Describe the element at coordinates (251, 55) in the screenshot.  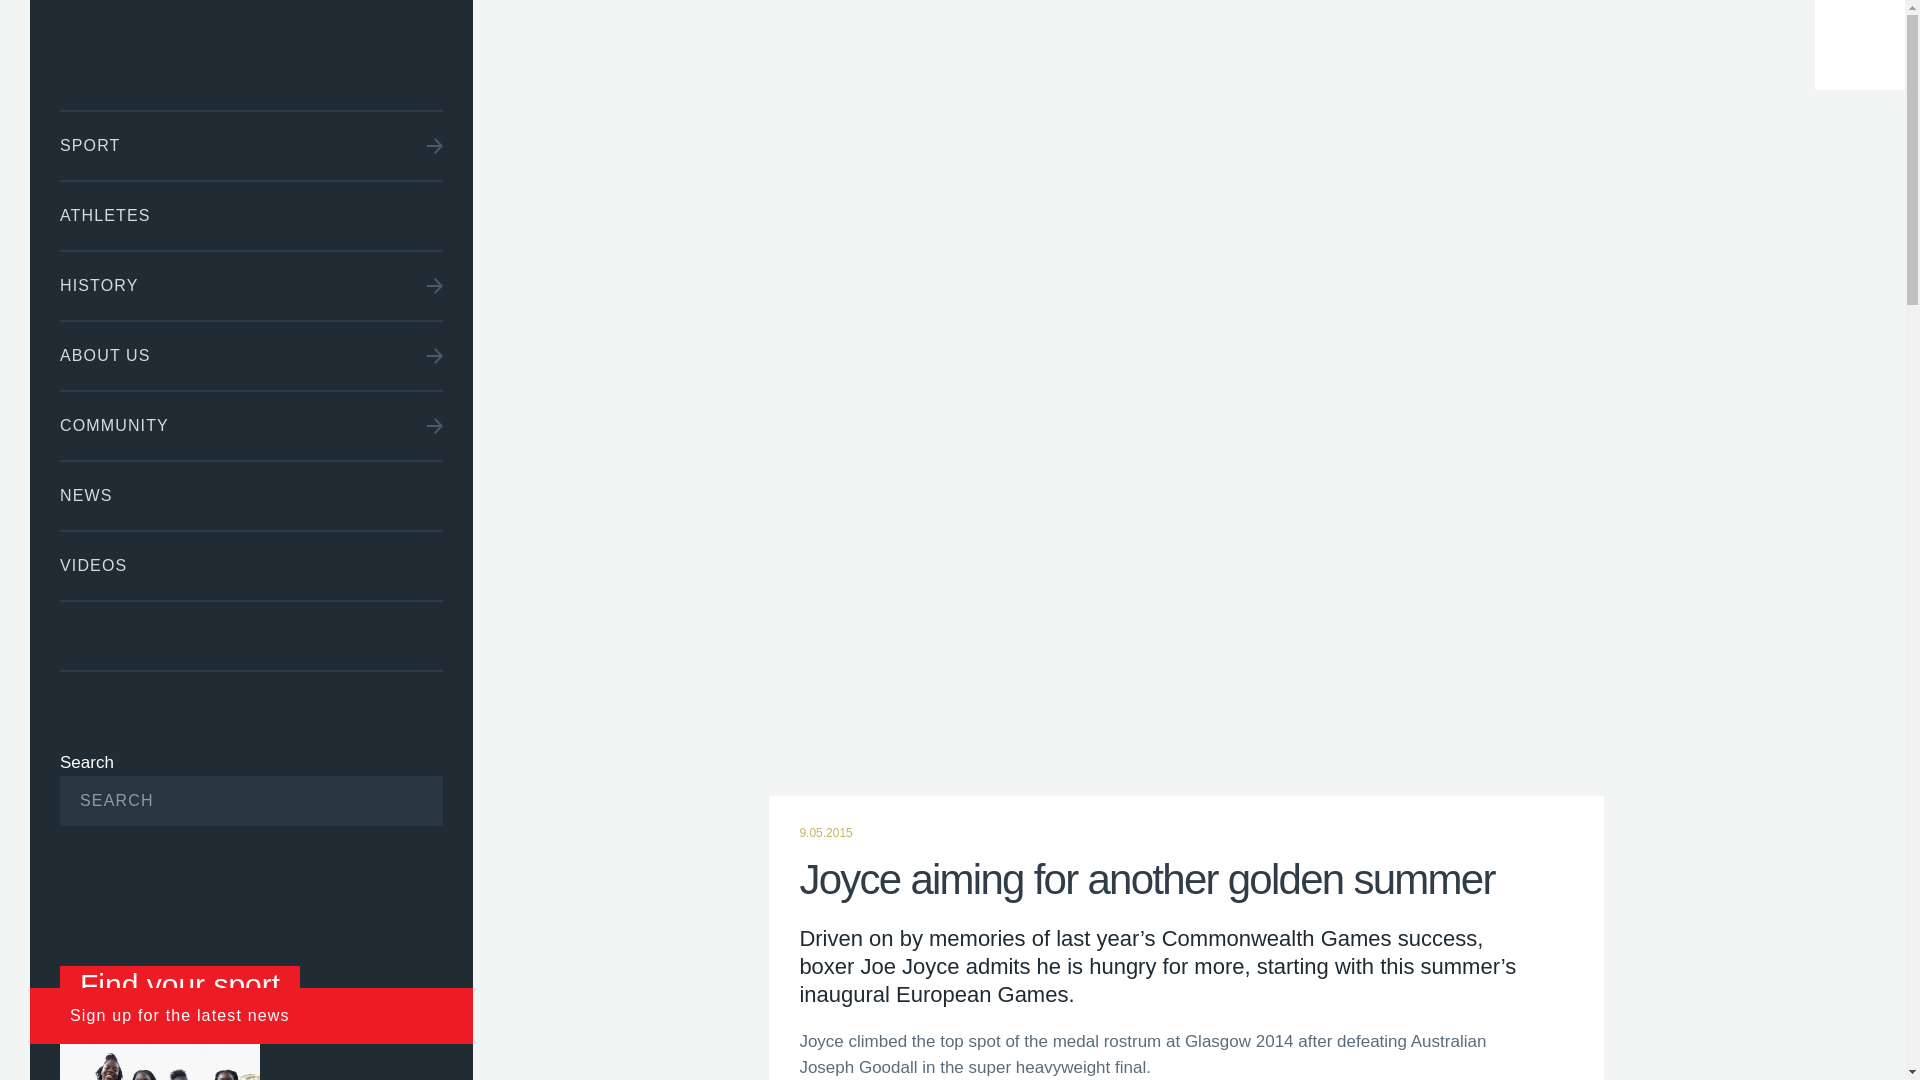
I see `Commonwealth Games England` at that location.